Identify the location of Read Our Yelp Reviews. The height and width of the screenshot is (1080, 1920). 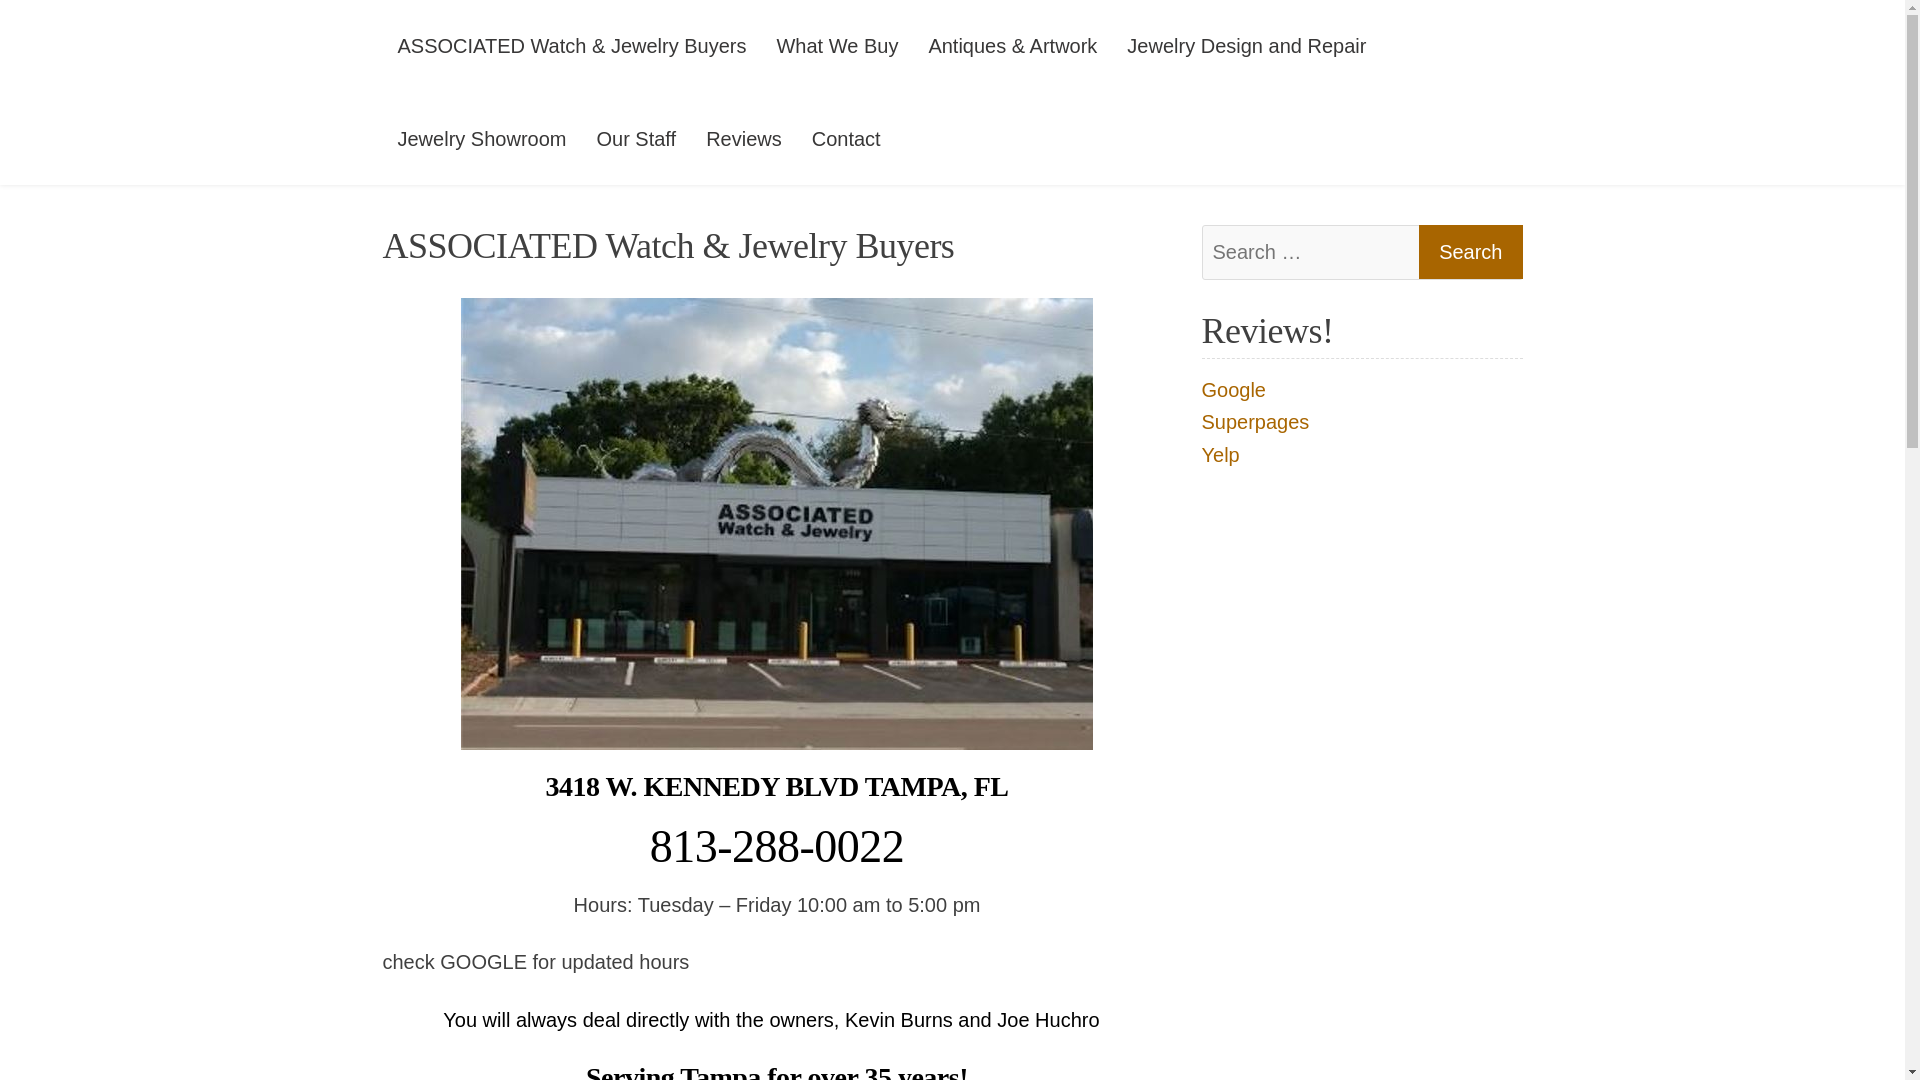
(1220, 454).